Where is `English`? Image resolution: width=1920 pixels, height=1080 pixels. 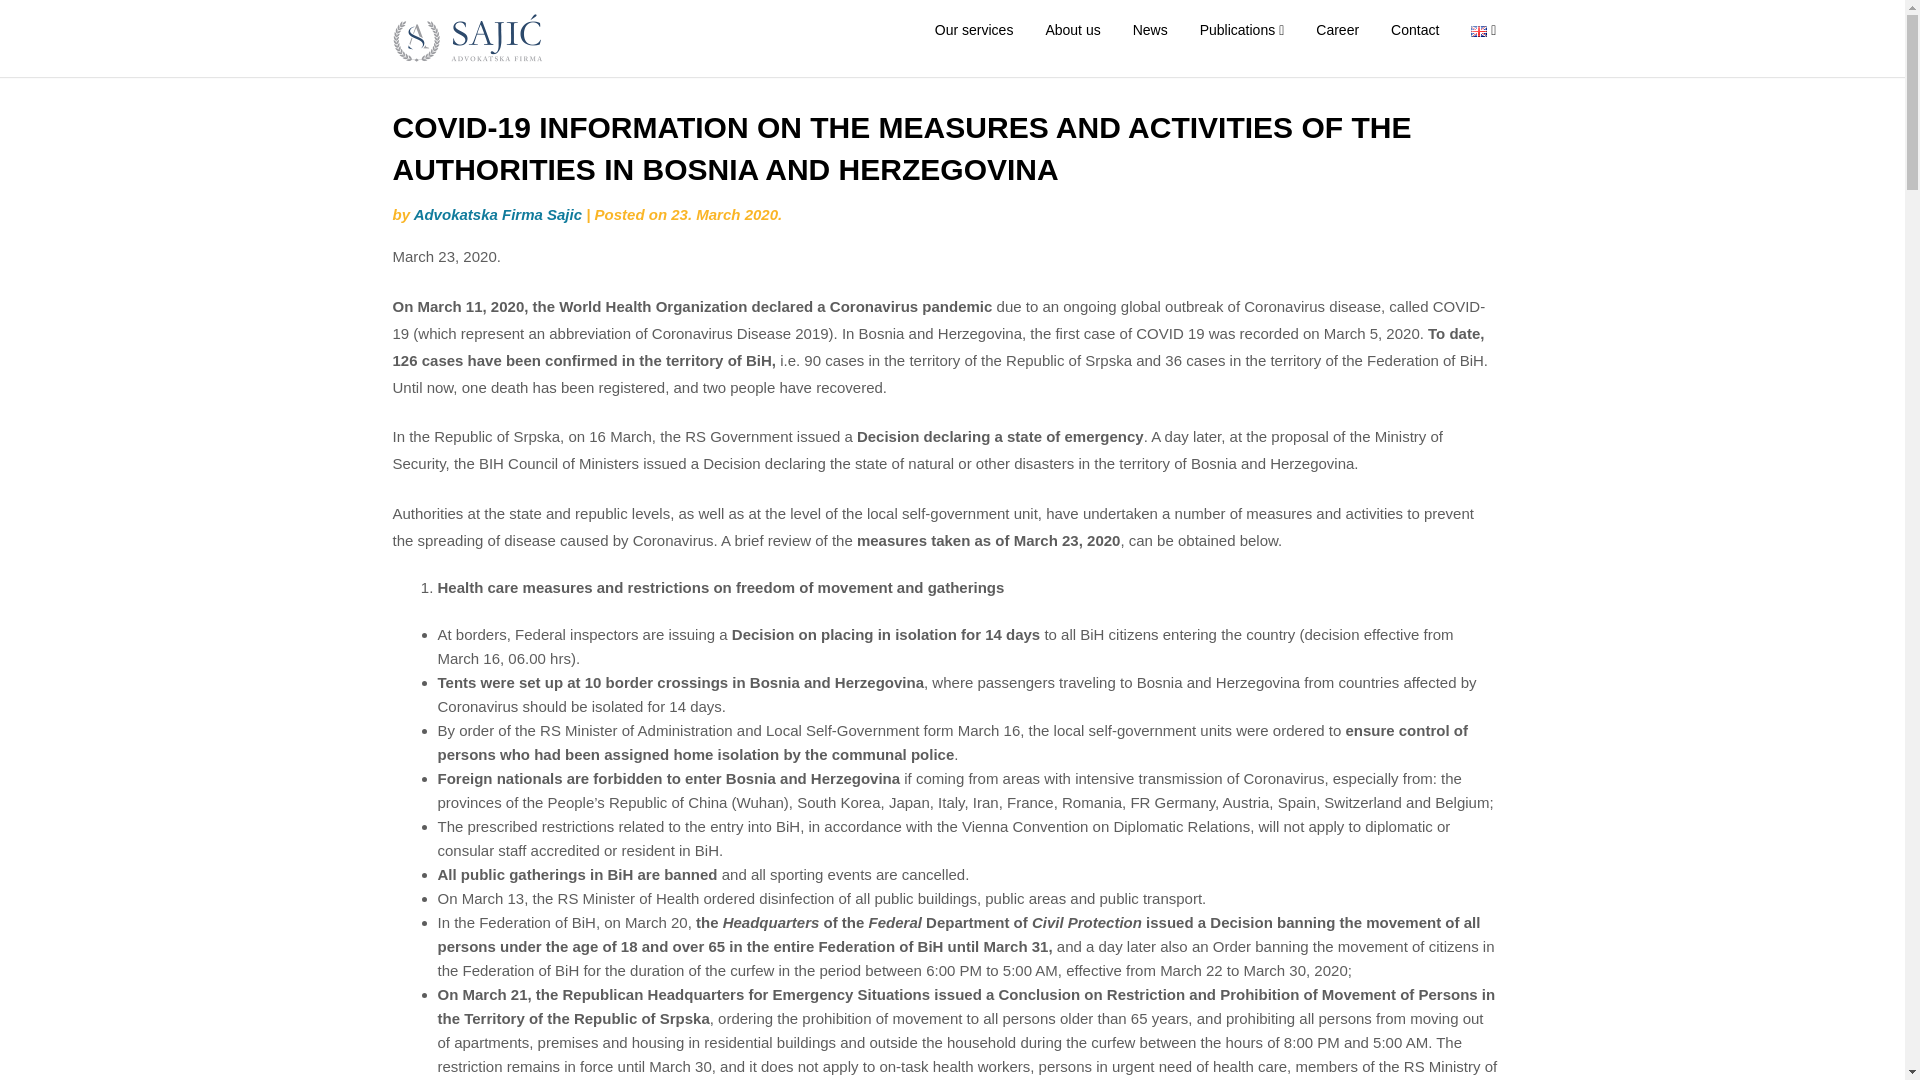 English is located at coordinates (1478, 30).